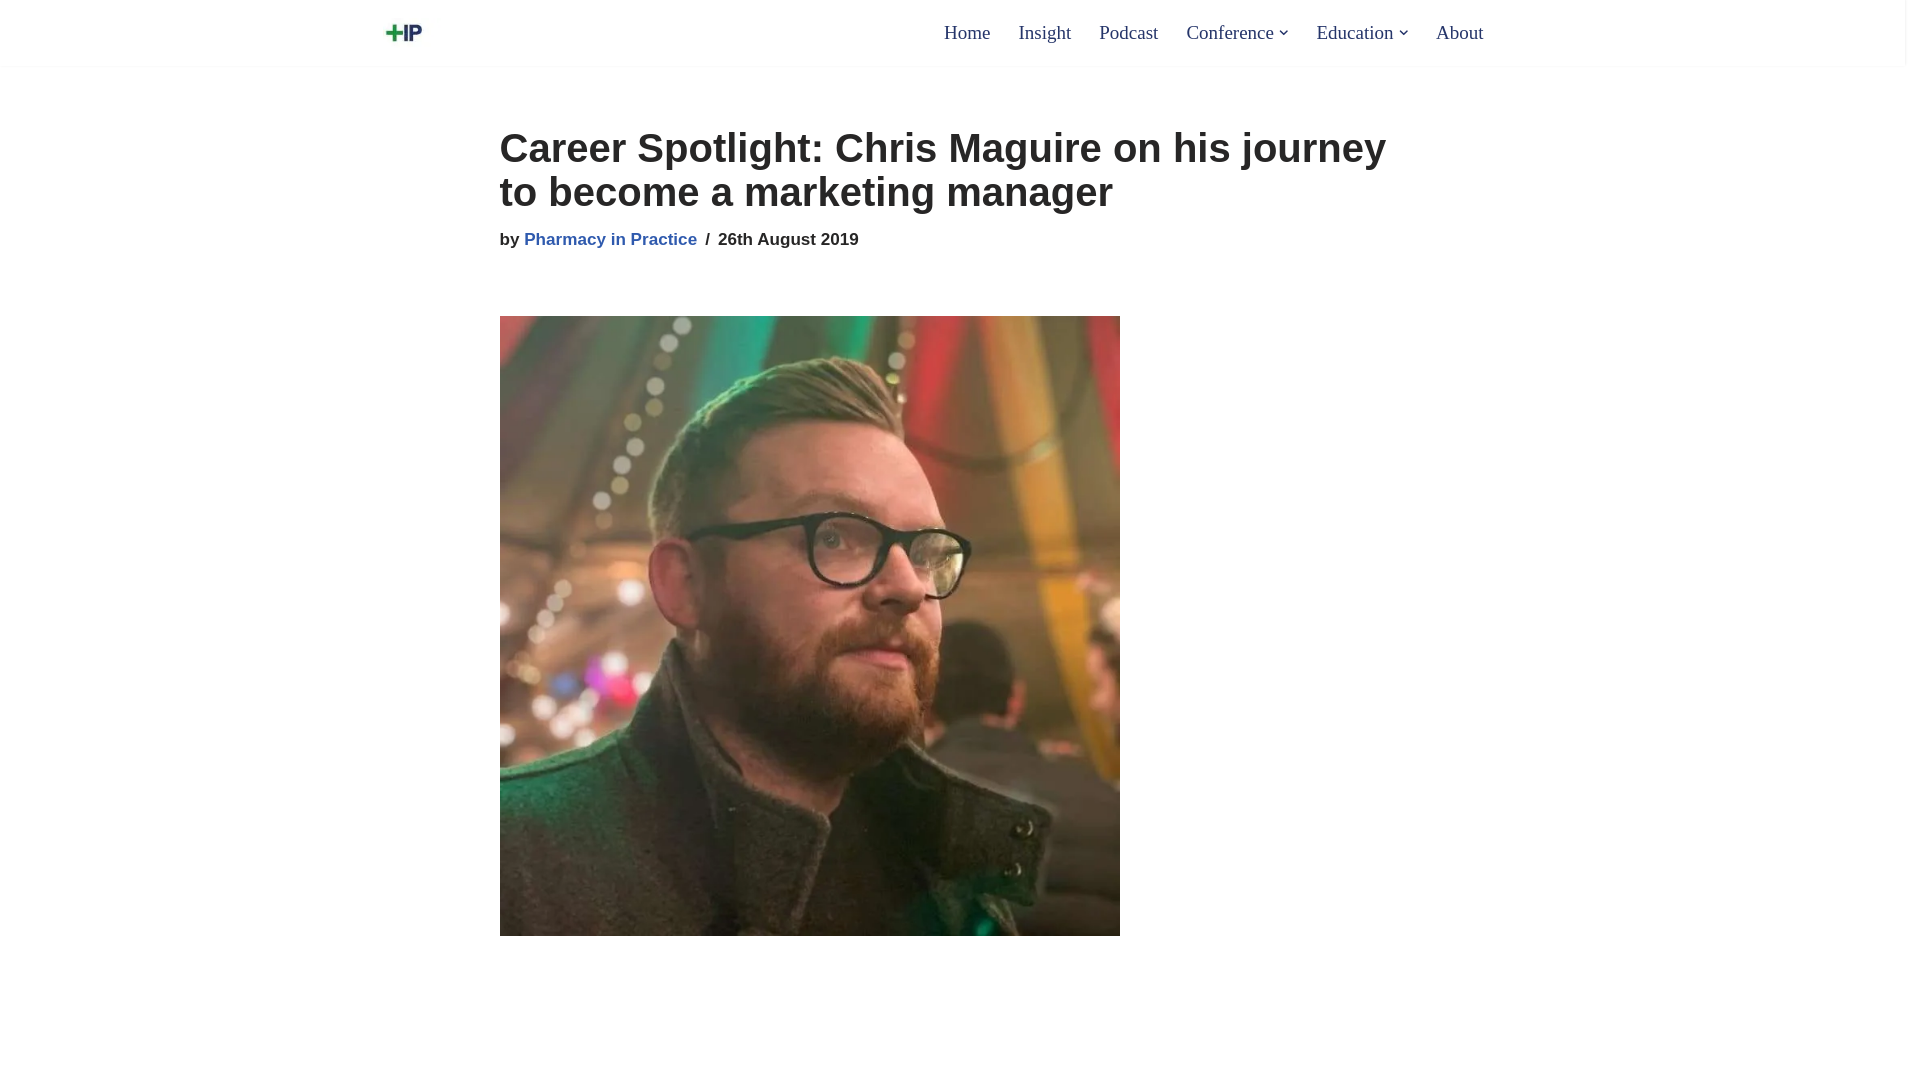 The height and width of the screenshot is (1080, 1920). What do you see at coordinates (1045, 32) in the screenshot?
I see `Insight` at bounding box center [1045, 32].